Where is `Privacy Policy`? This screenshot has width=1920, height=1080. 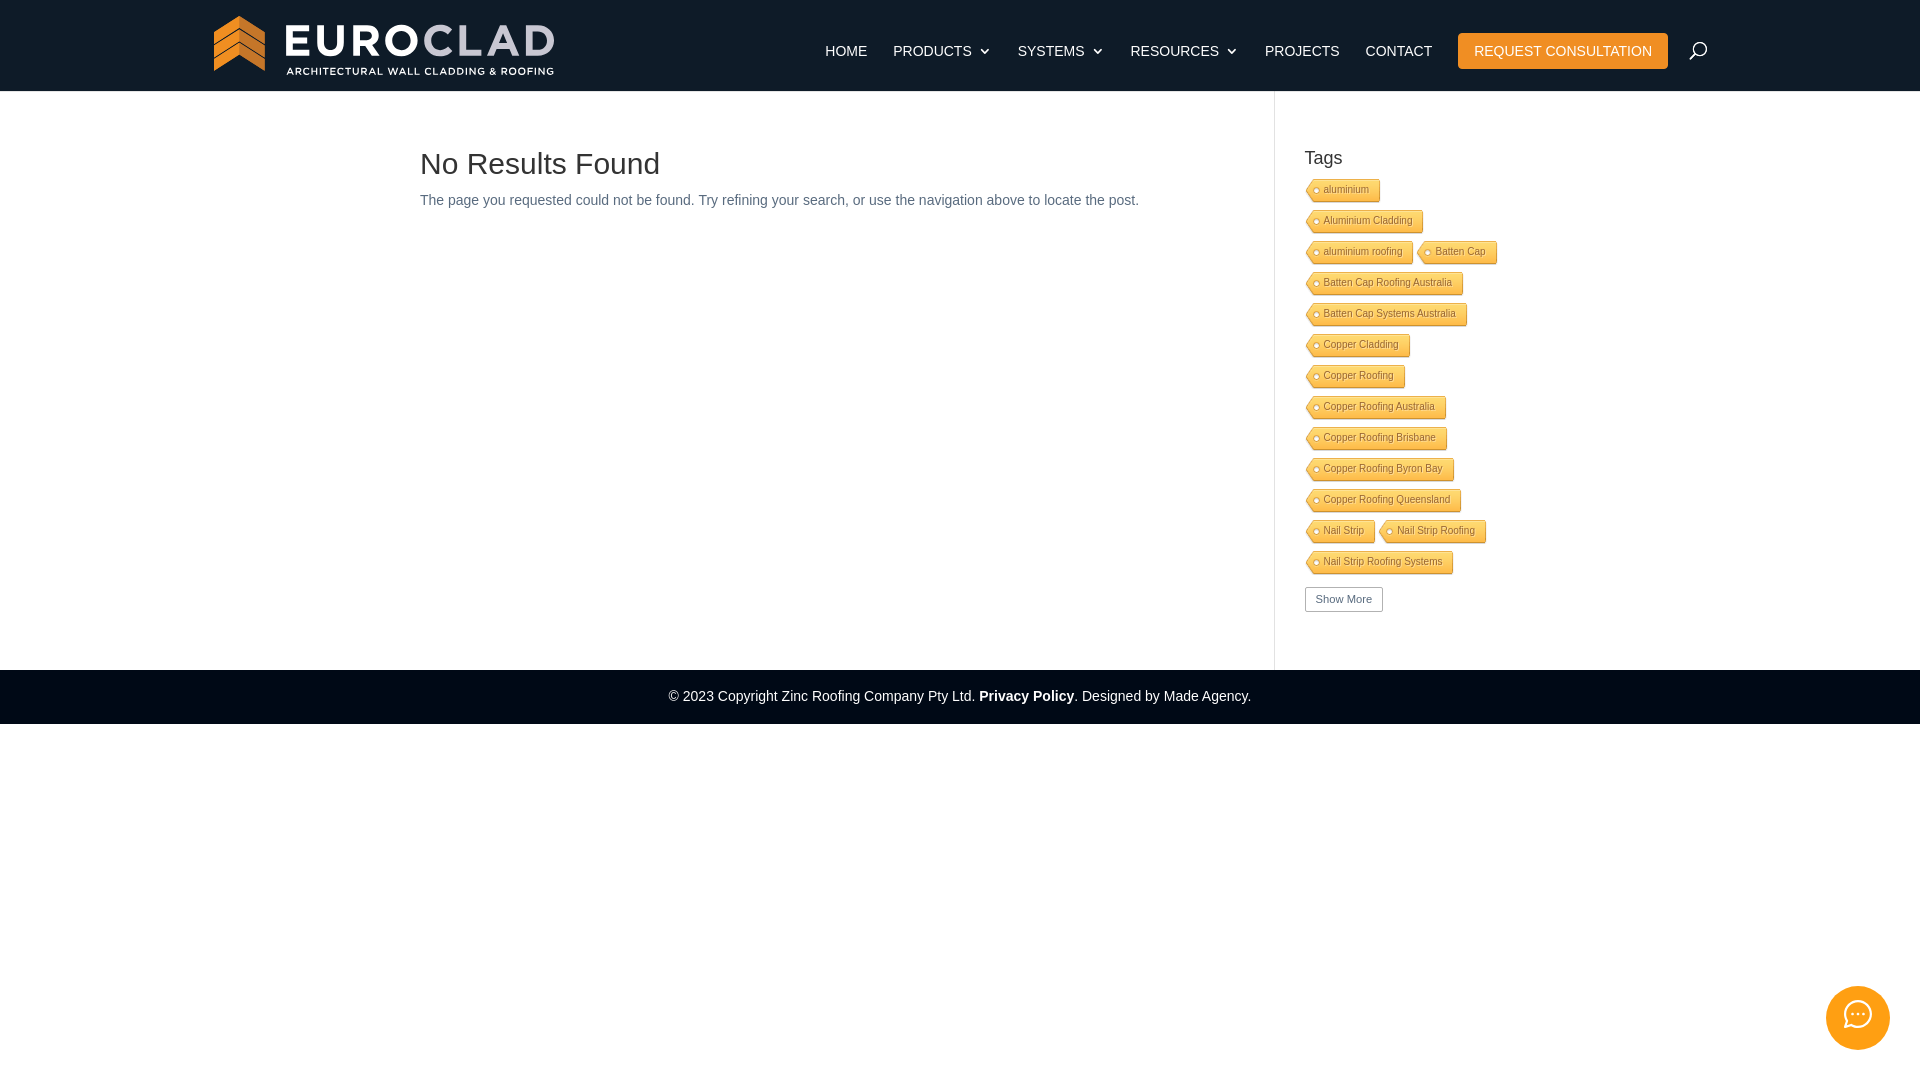
Privacy Policy is located at coordinates (1026, 696).